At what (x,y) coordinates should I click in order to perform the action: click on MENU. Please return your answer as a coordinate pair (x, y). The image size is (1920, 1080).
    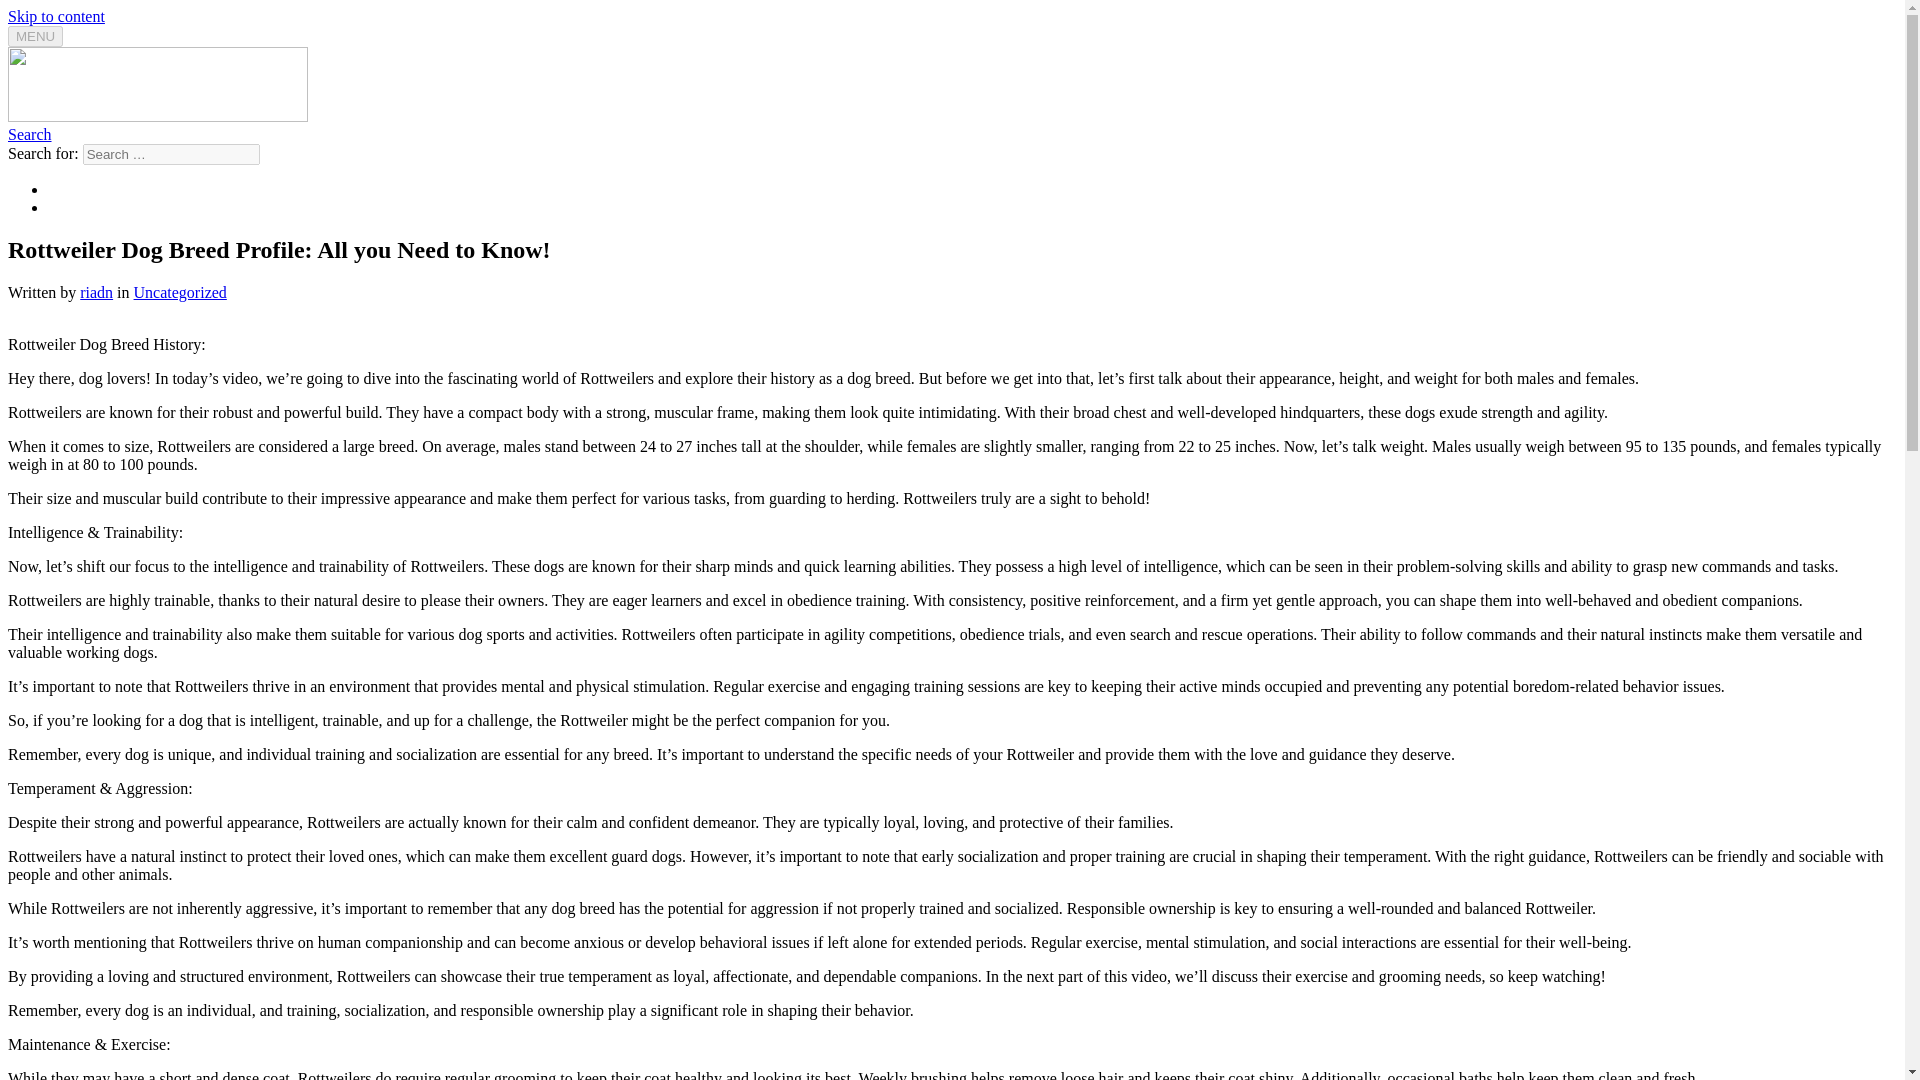
    Looking at the image, I should click on (35, 36).